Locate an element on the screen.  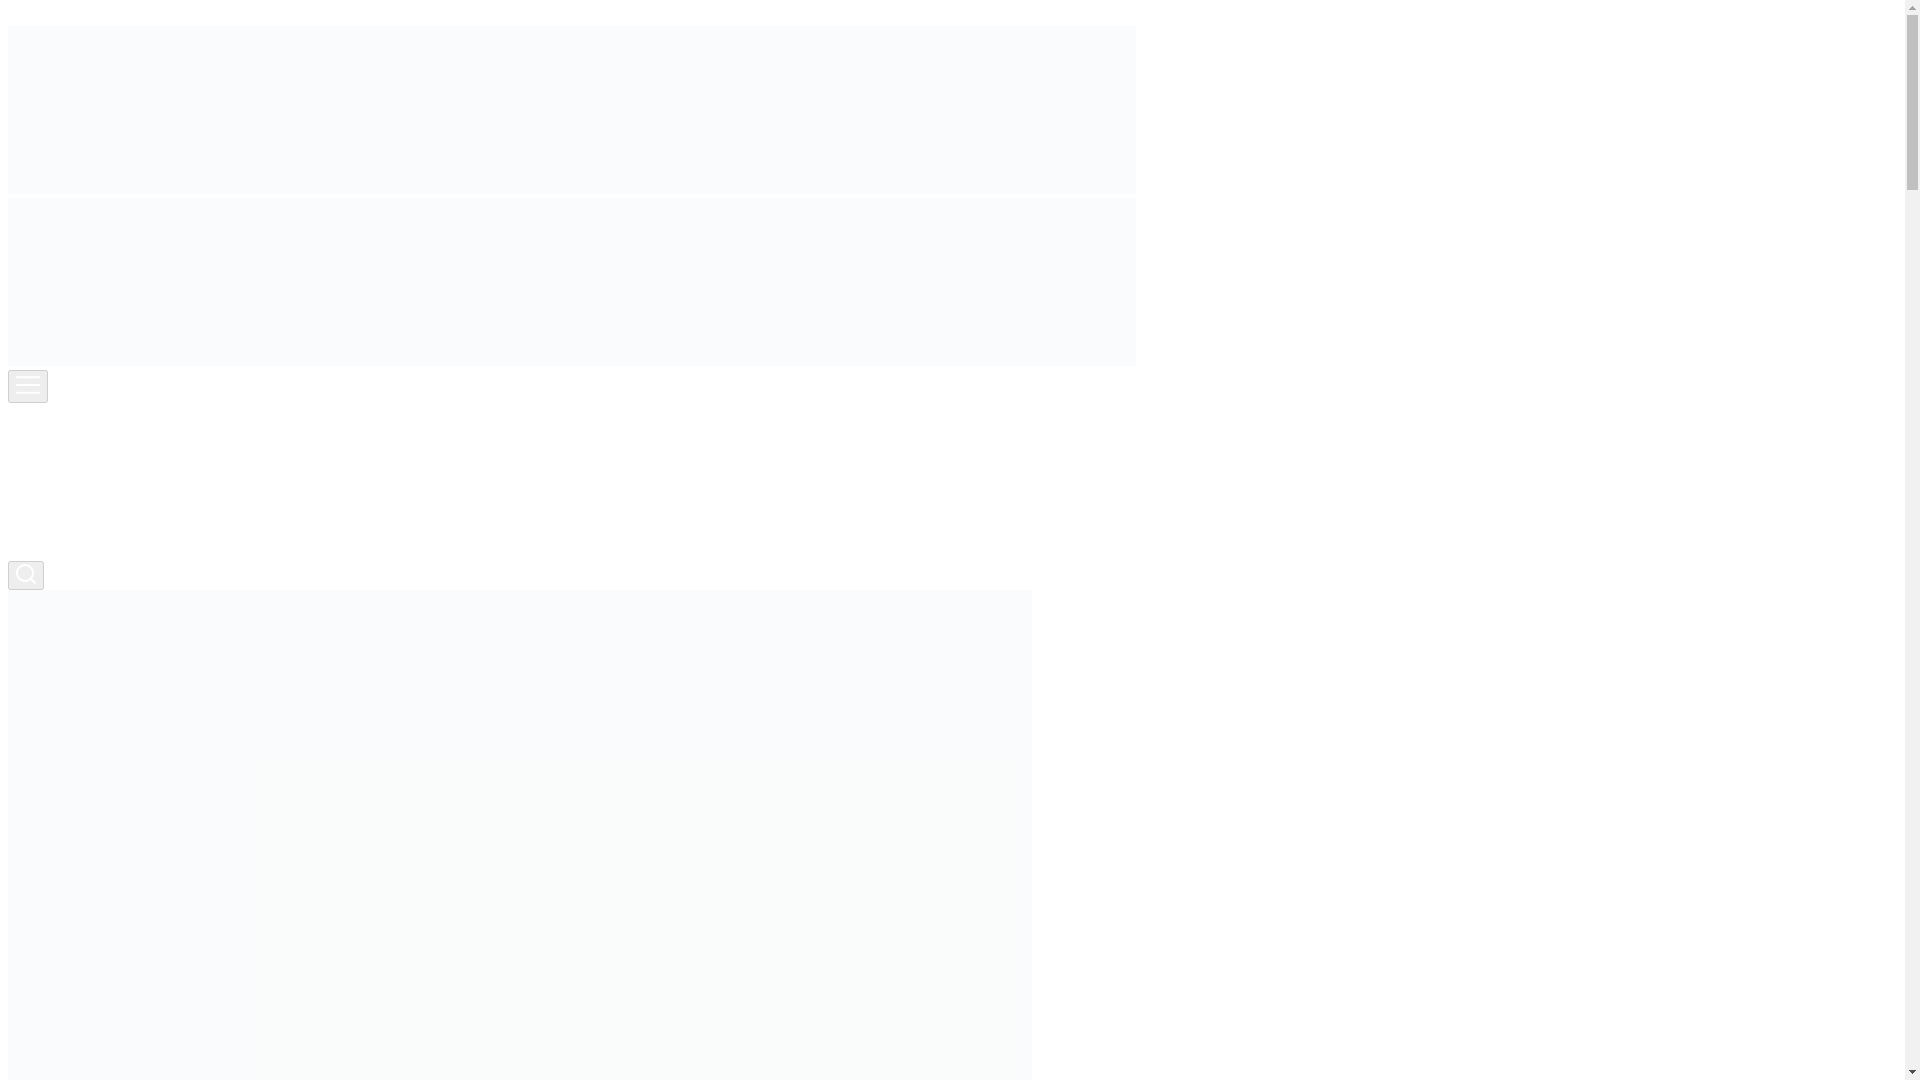
National is located at coordinates (76, 499).